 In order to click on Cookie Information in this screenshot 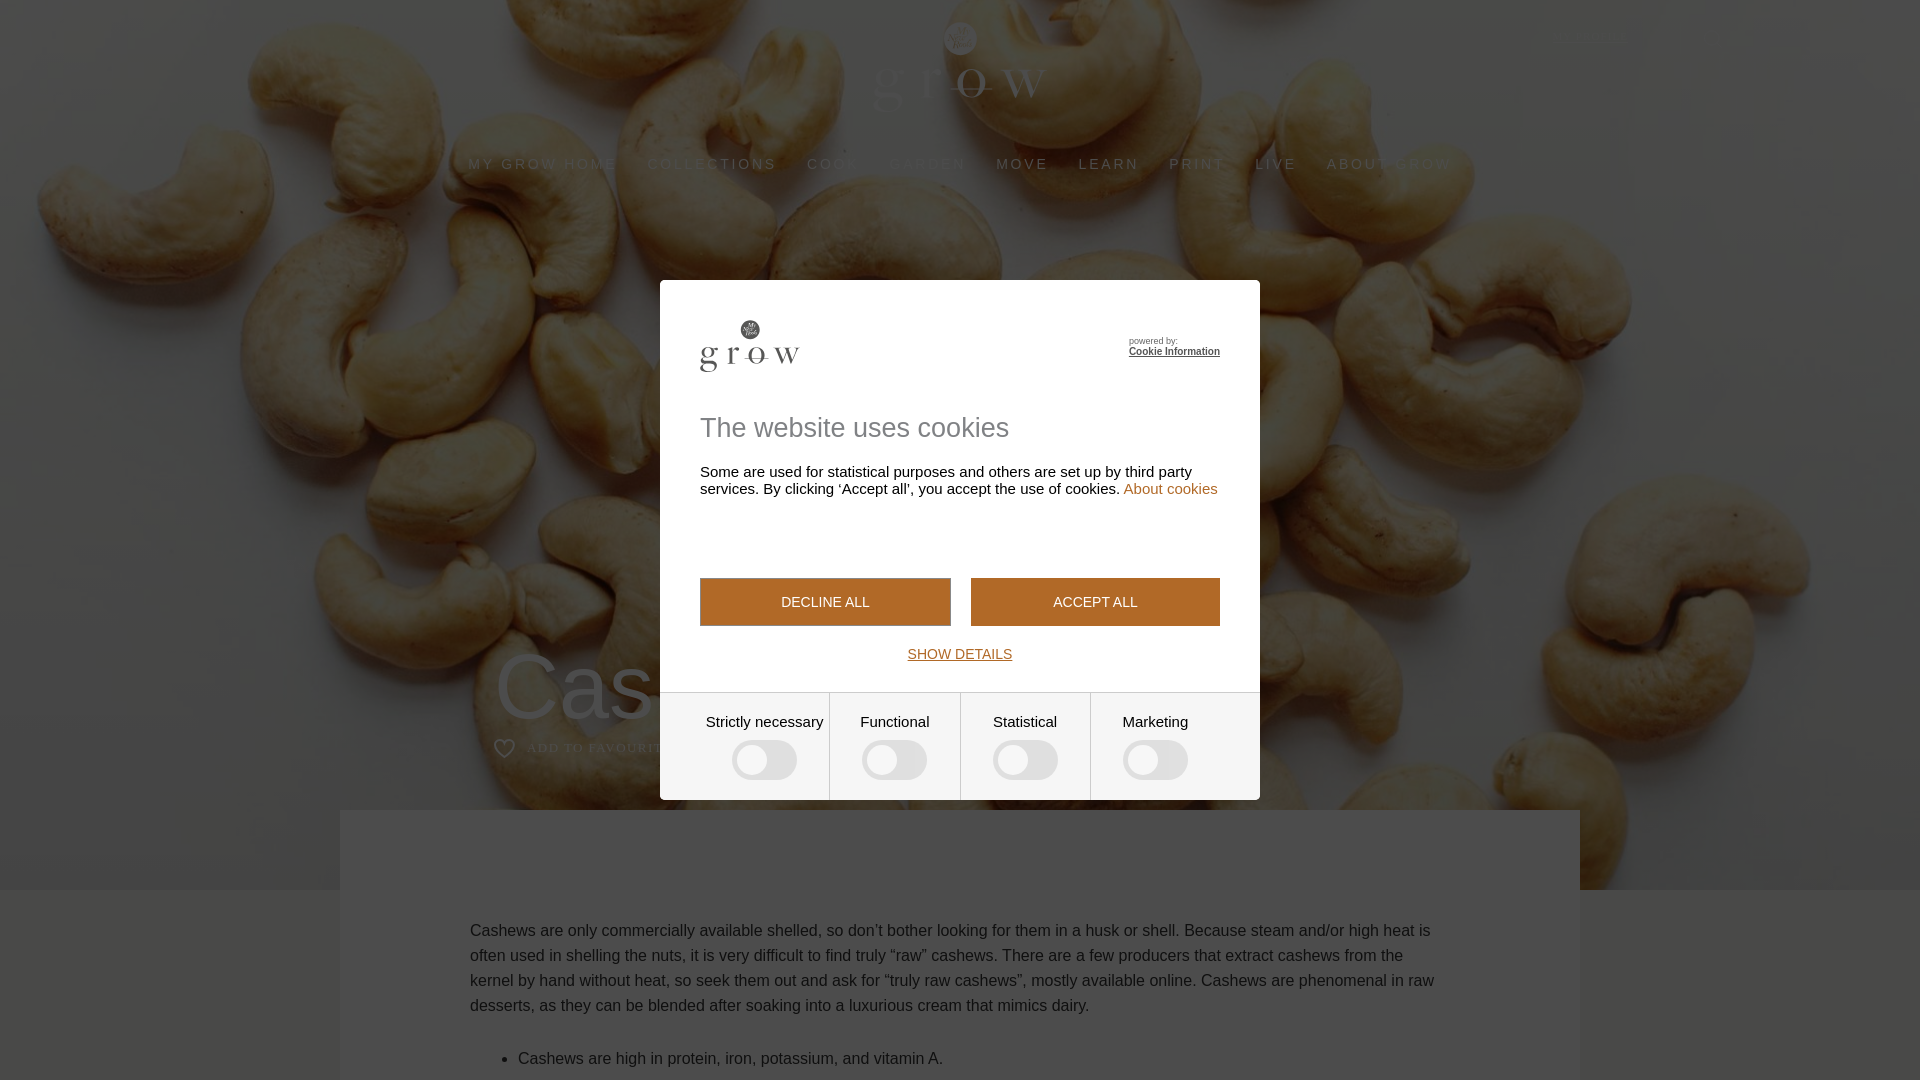, I will do `click(1174, 351)`.